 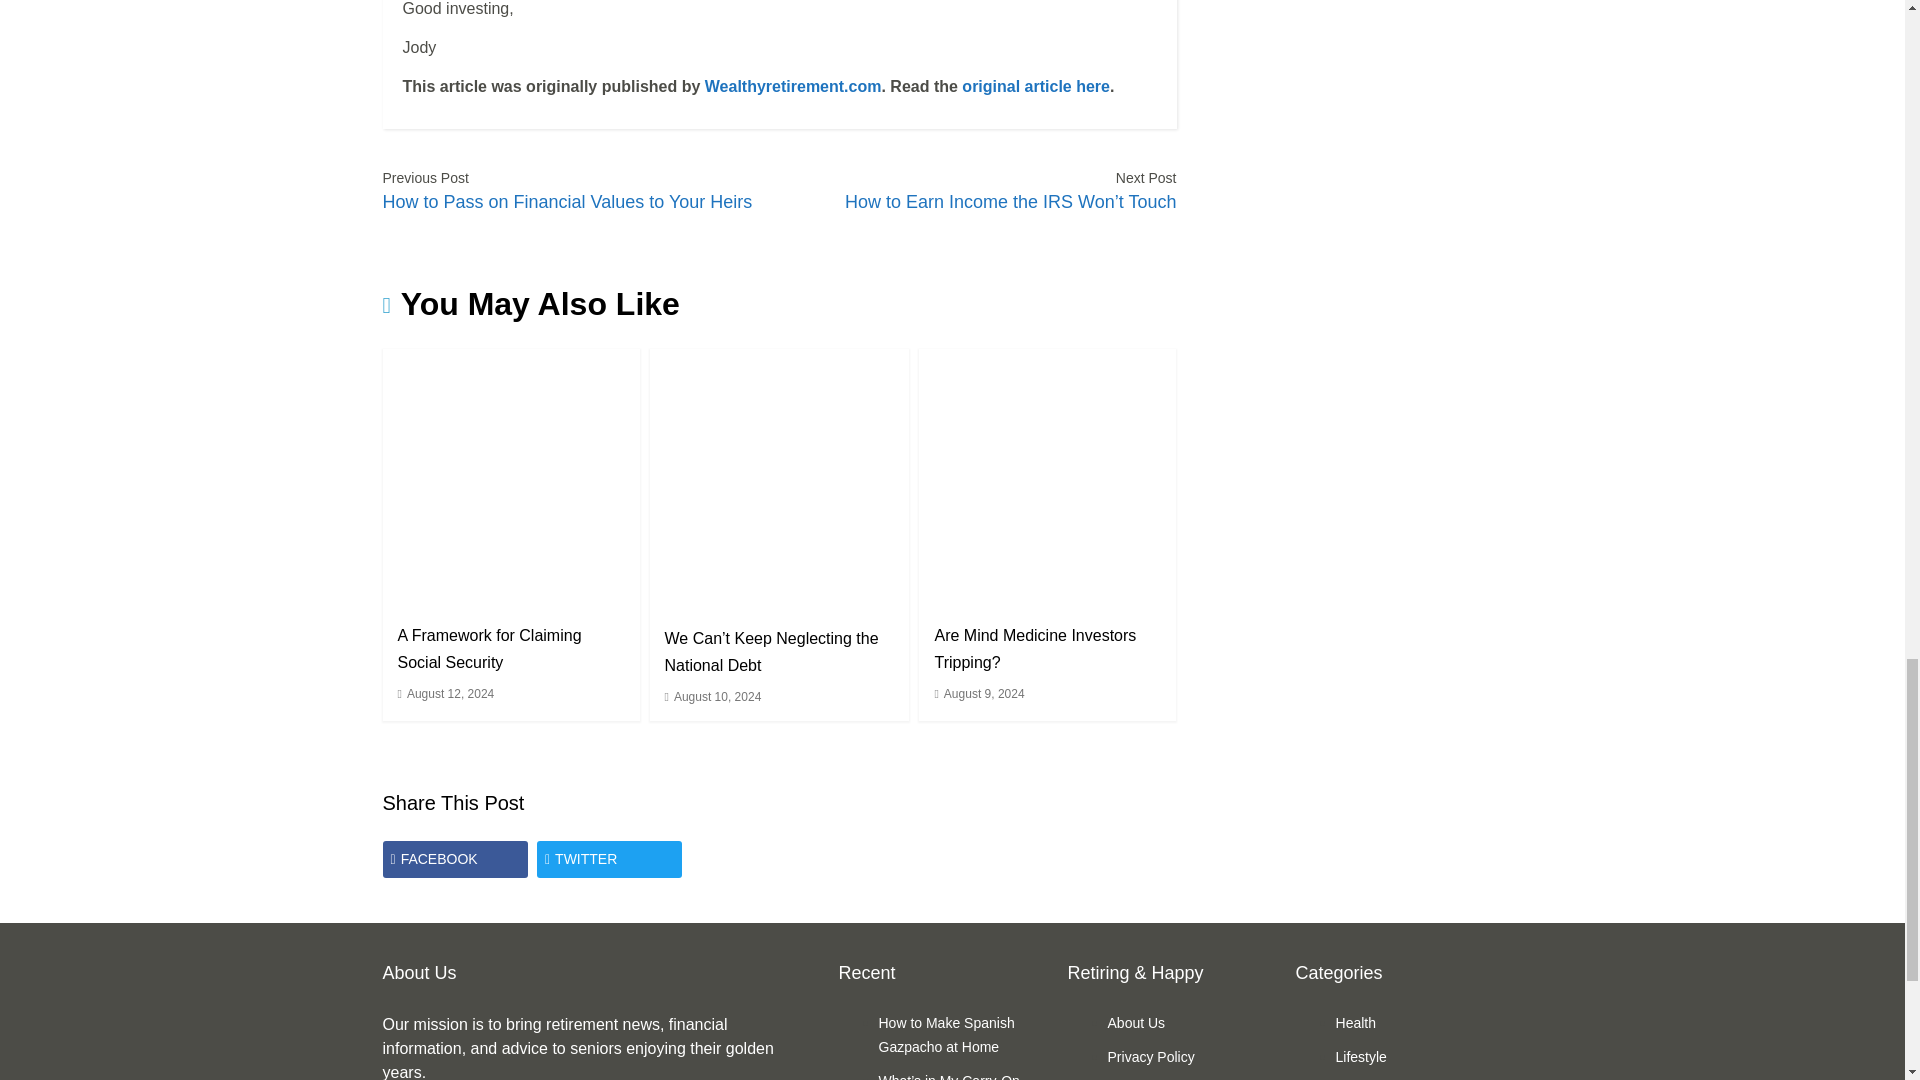 I want to click on Are Mind Medicine Investors Tripping?, so click(x=1034, y=648).